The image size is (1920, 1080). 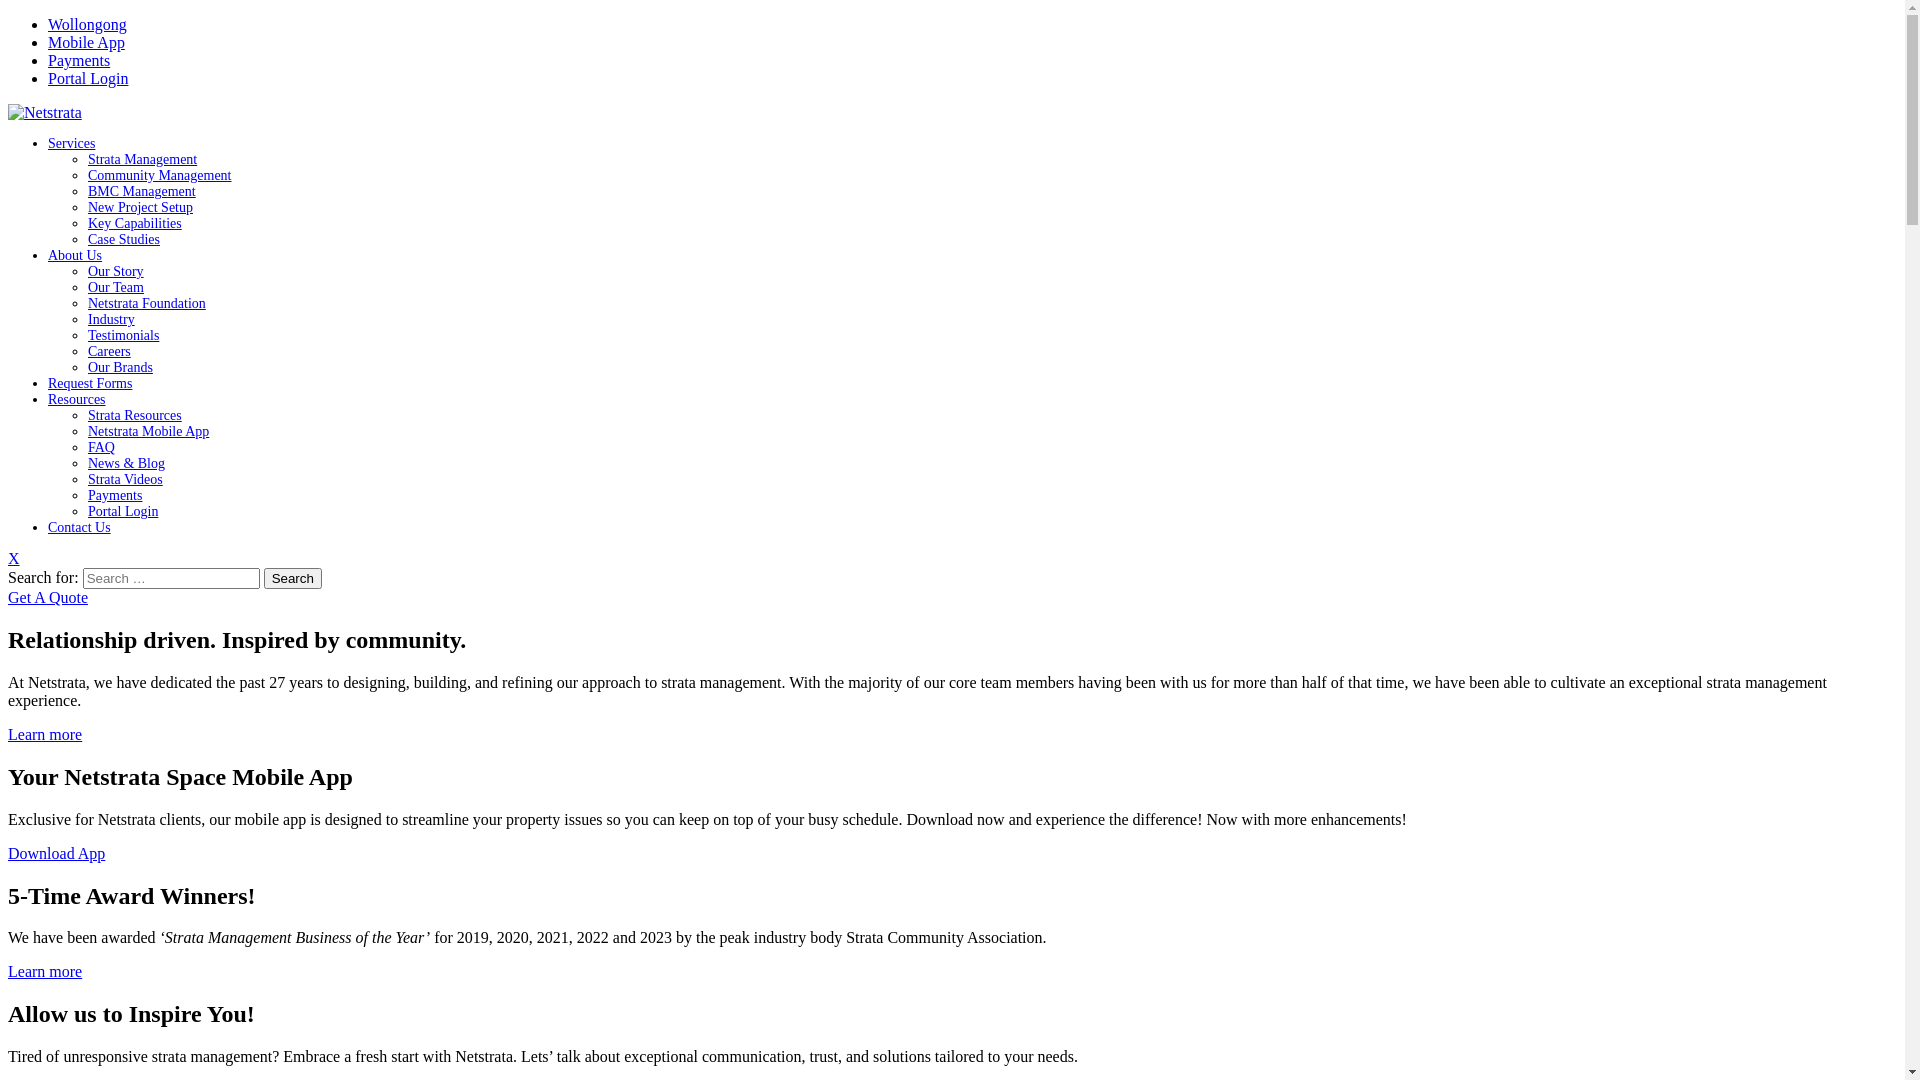 I want to click on Community Management, so click(x=160, y=176).